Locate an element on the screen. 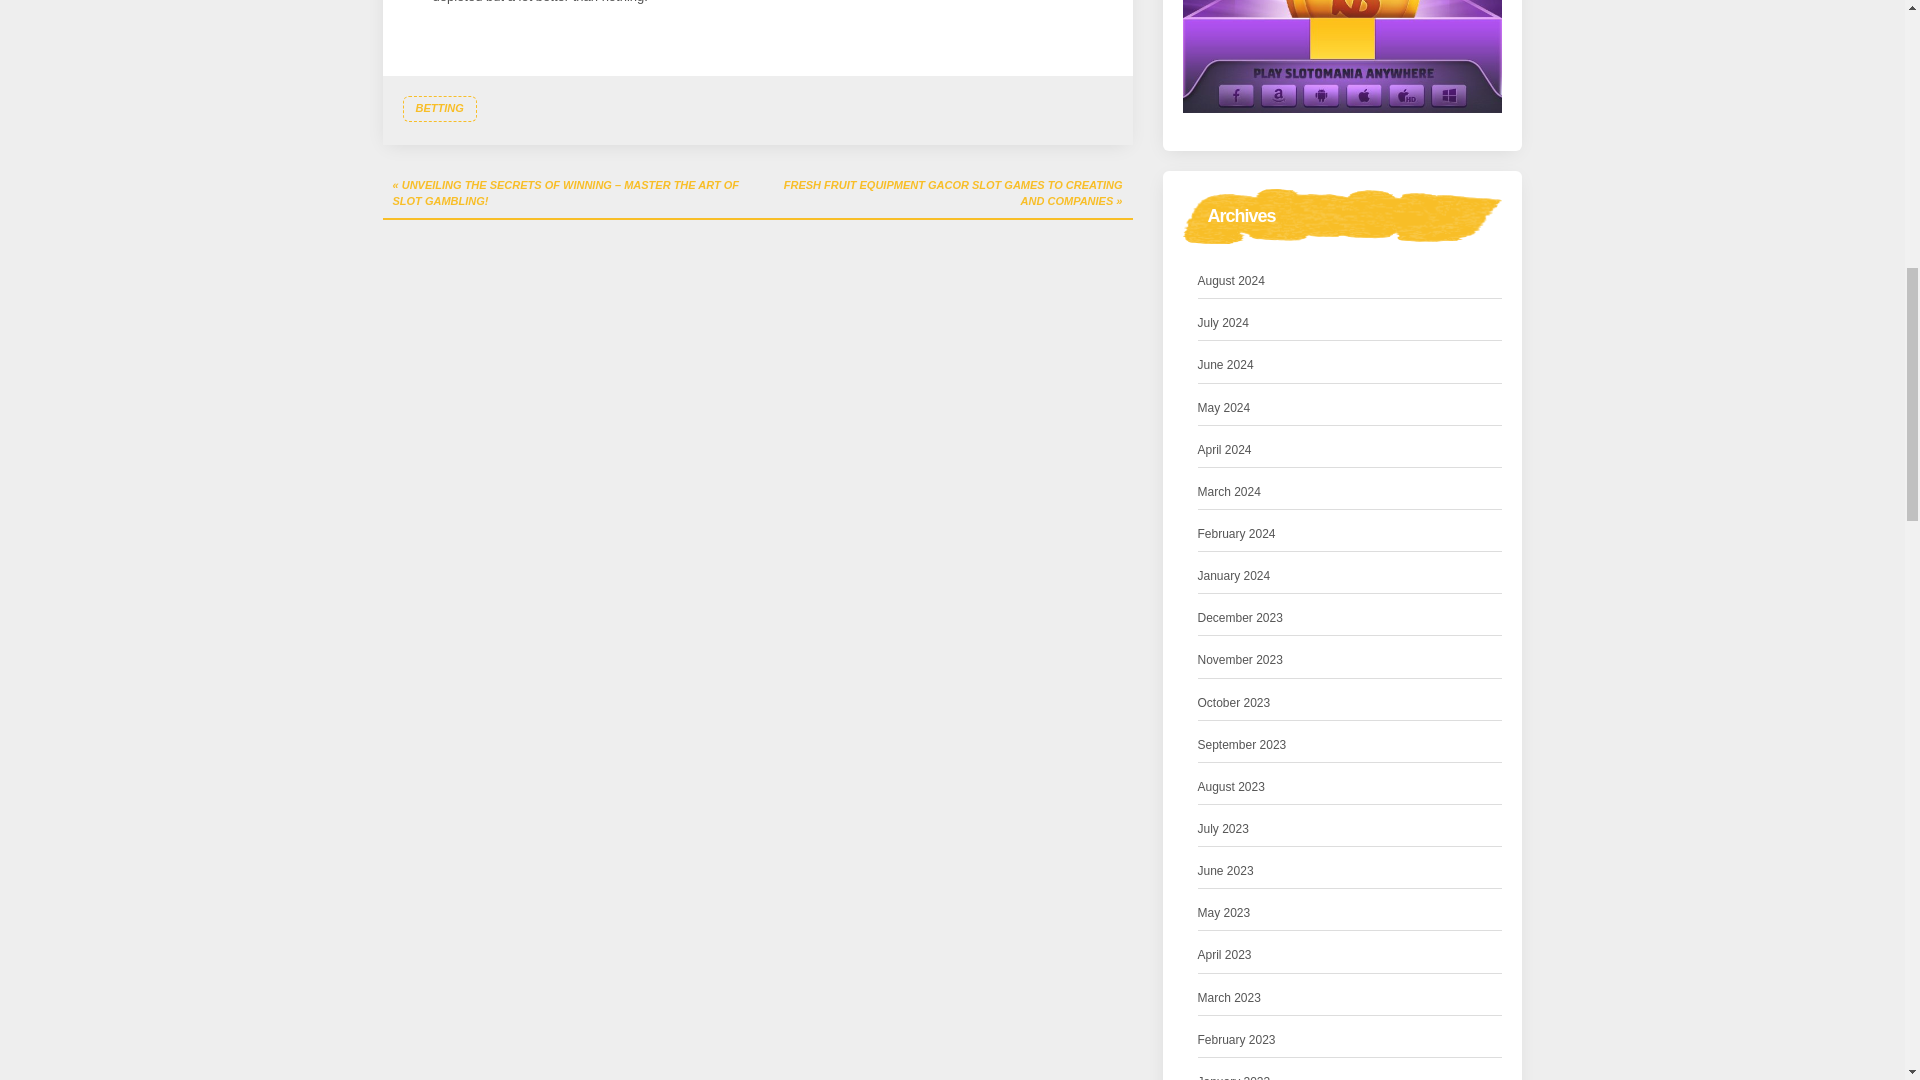 The image size is (1920, 1080). February 2023 is located at coordinates (1237, 1040).